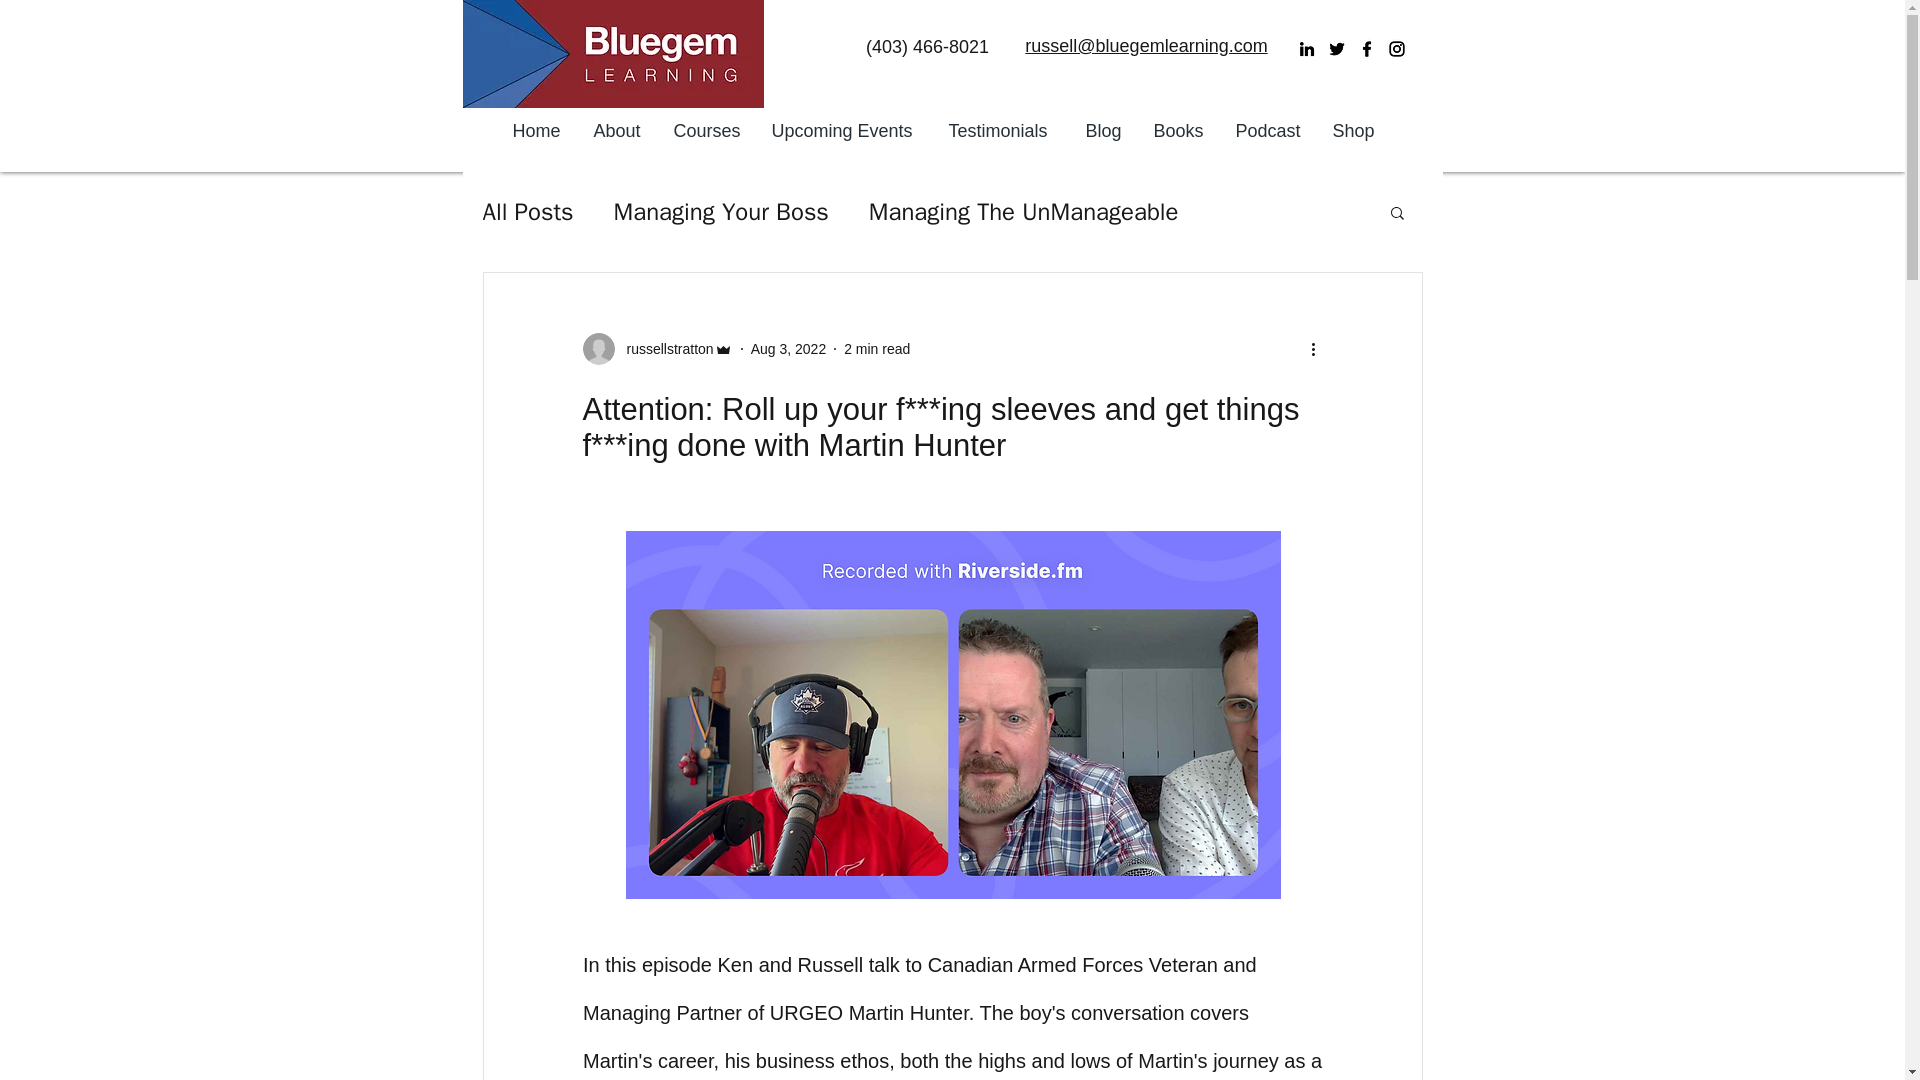  Describe the element at coordinates (538, 130) in the screenshot. I see `Home` at that location.